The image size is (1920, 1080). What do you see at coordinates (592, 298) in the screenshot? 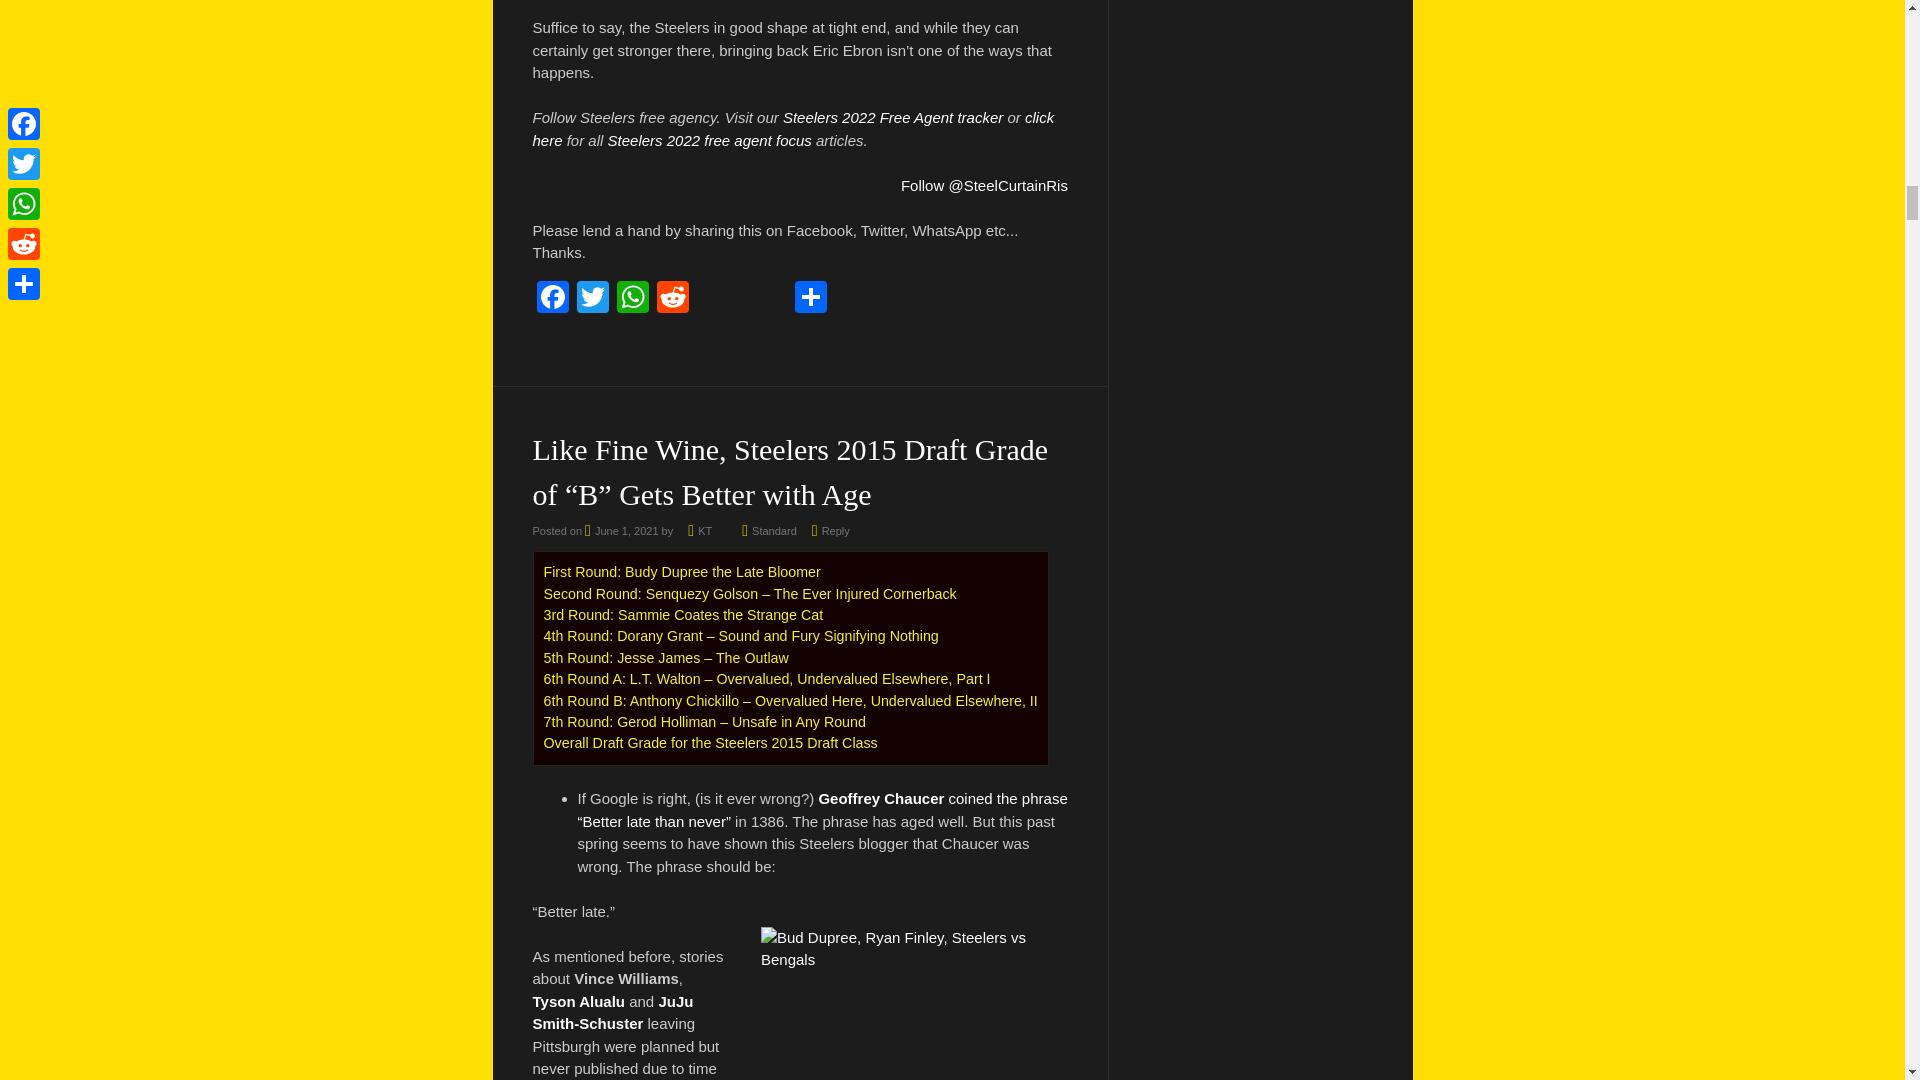
I see `Twitter` at bounding box center [592, 298].